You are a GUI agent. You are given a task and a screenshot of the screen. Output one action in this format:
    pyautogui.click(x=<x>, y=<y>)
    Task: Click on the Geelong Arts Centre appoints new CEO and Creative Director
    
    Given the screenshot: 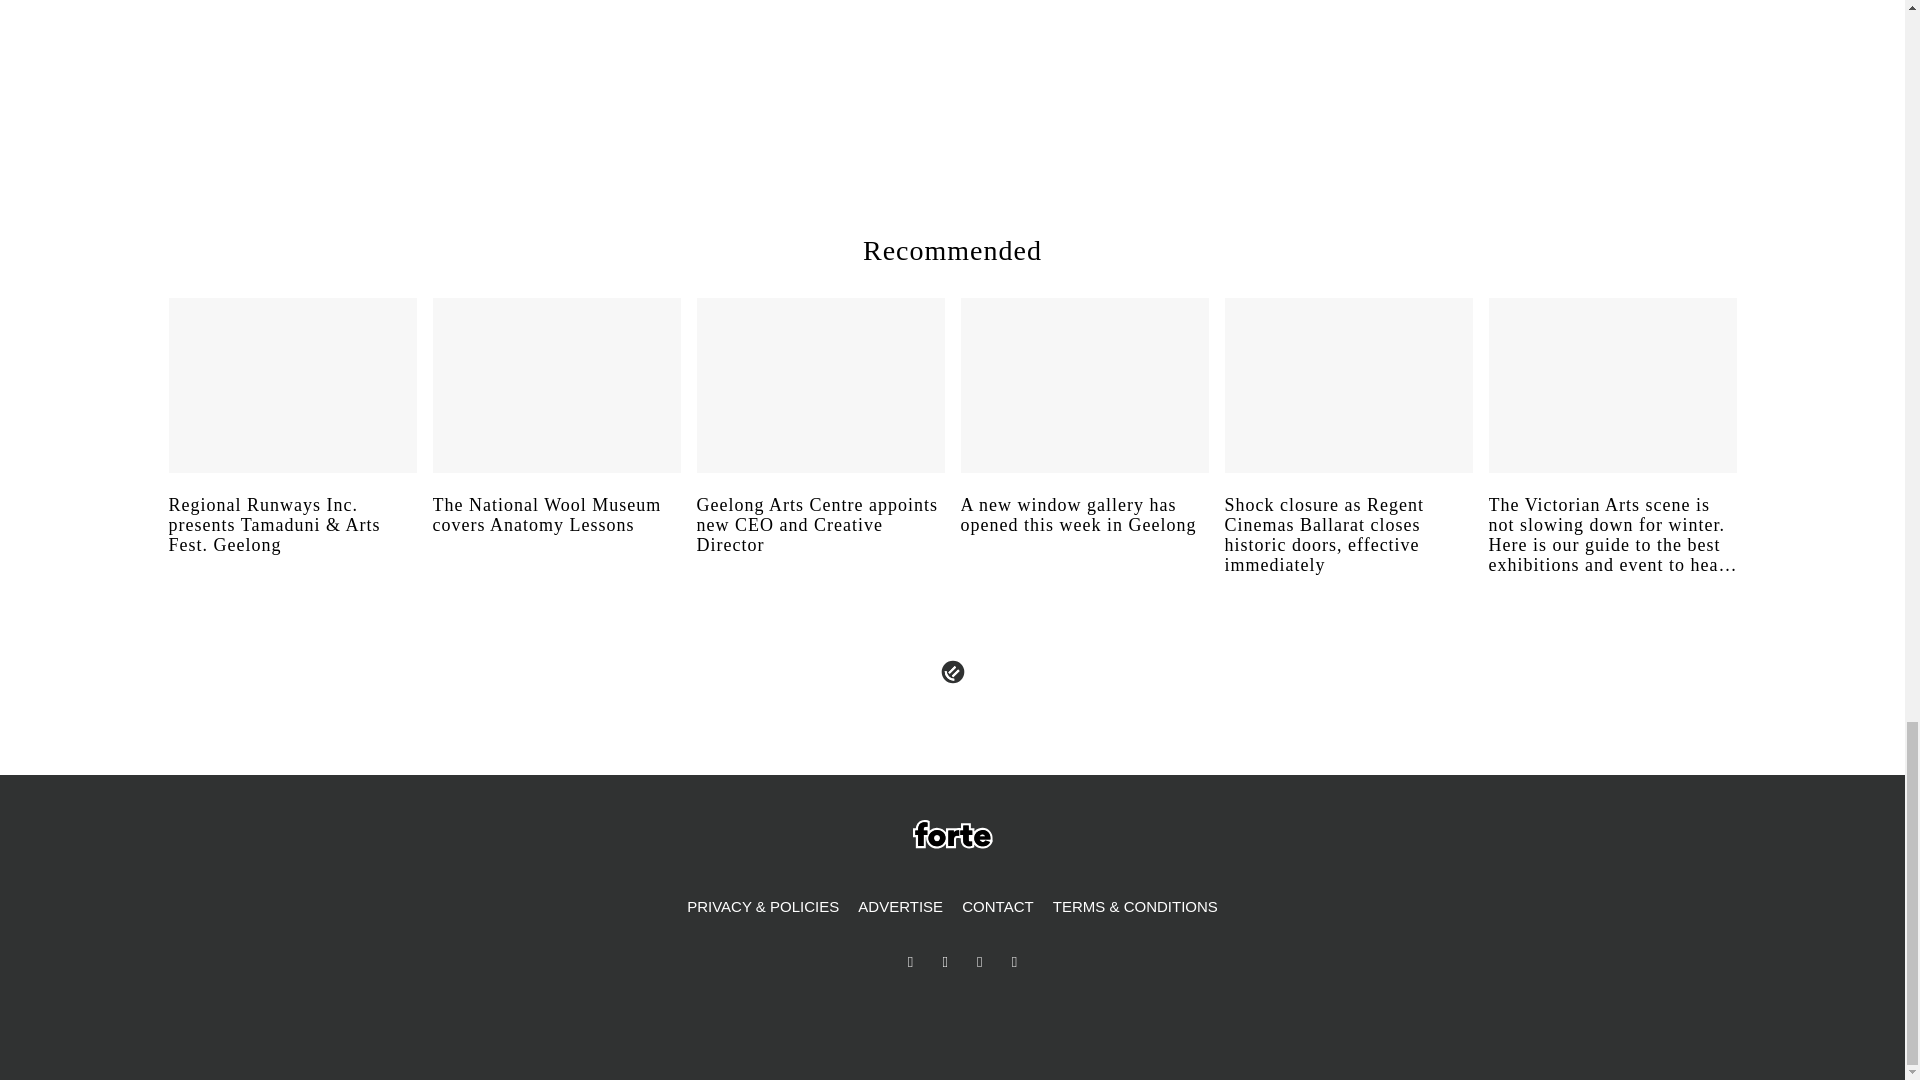 What is the action you would take?
    pyautogui.click(x=820, y=543)
    